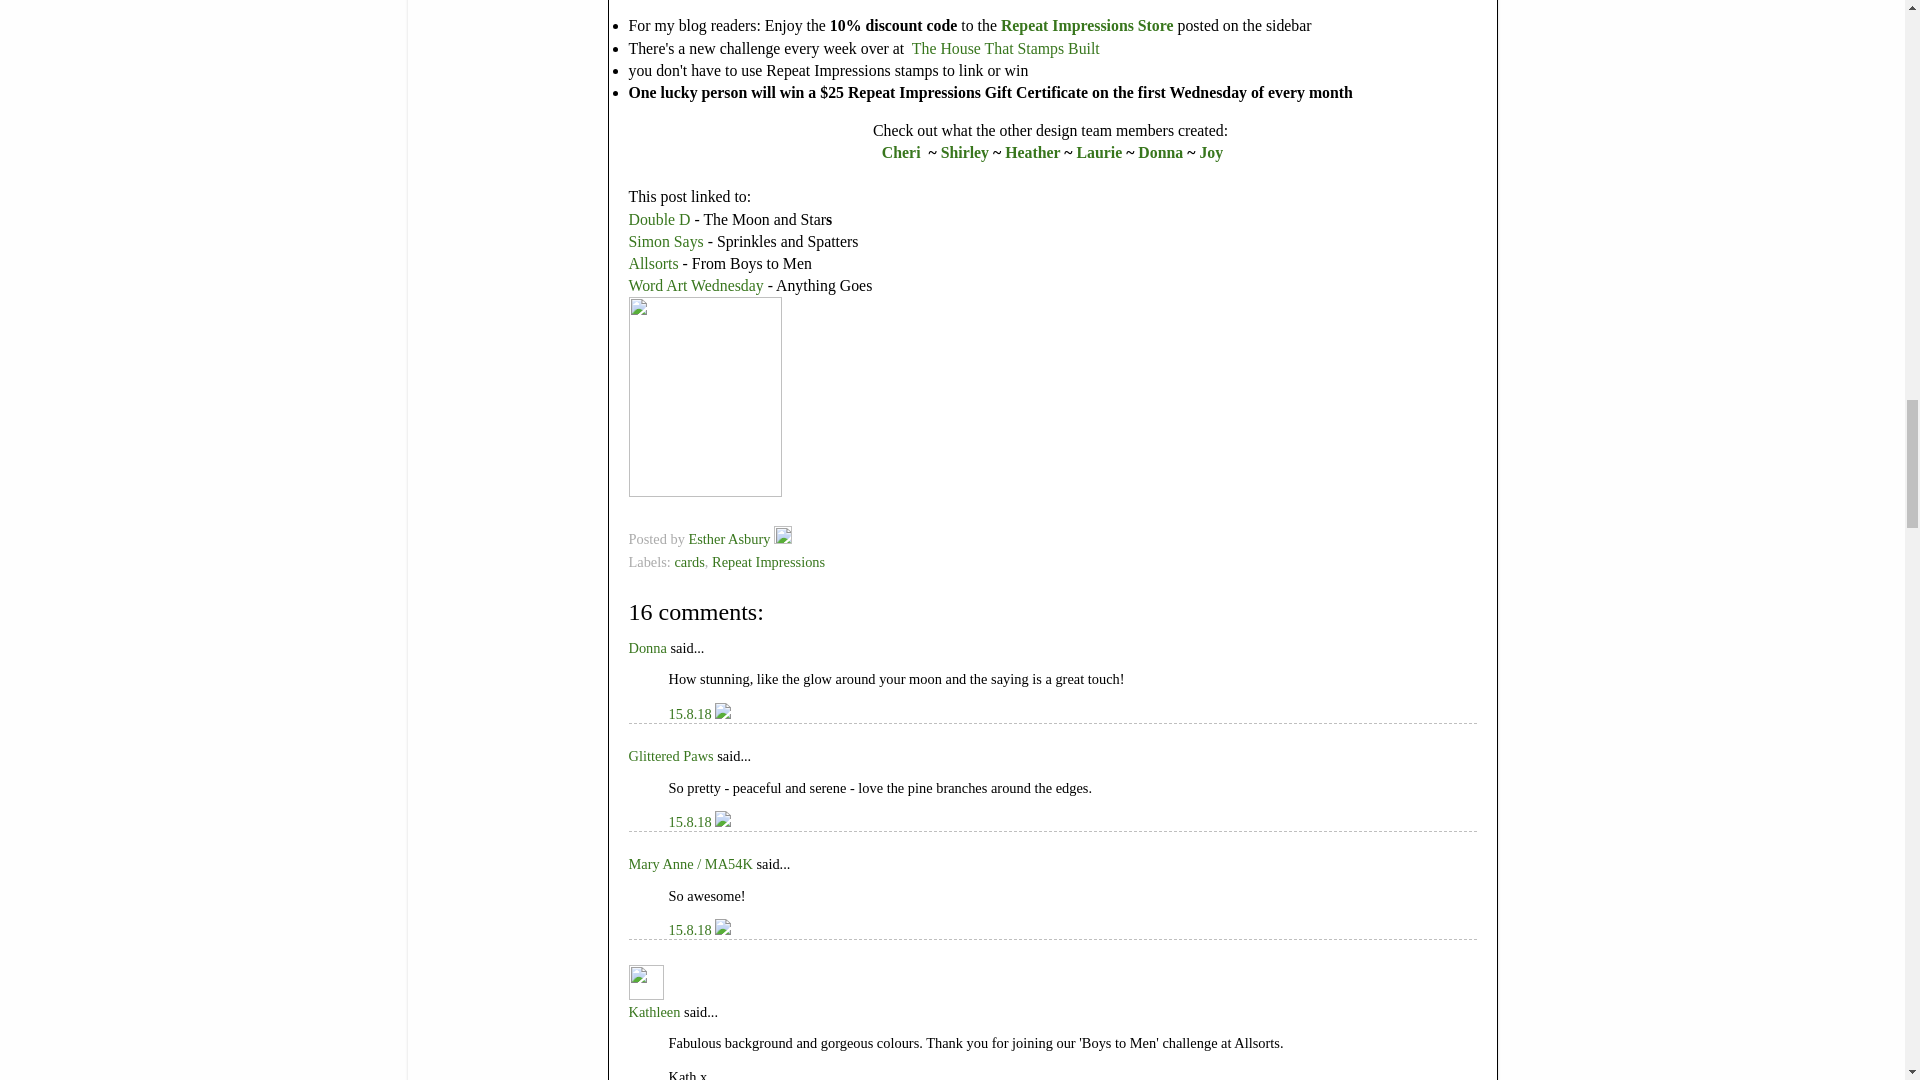  What do you see at coordinates (658, 218) in the screenshot?
I see `Double D` at bounding box center [658, 218].